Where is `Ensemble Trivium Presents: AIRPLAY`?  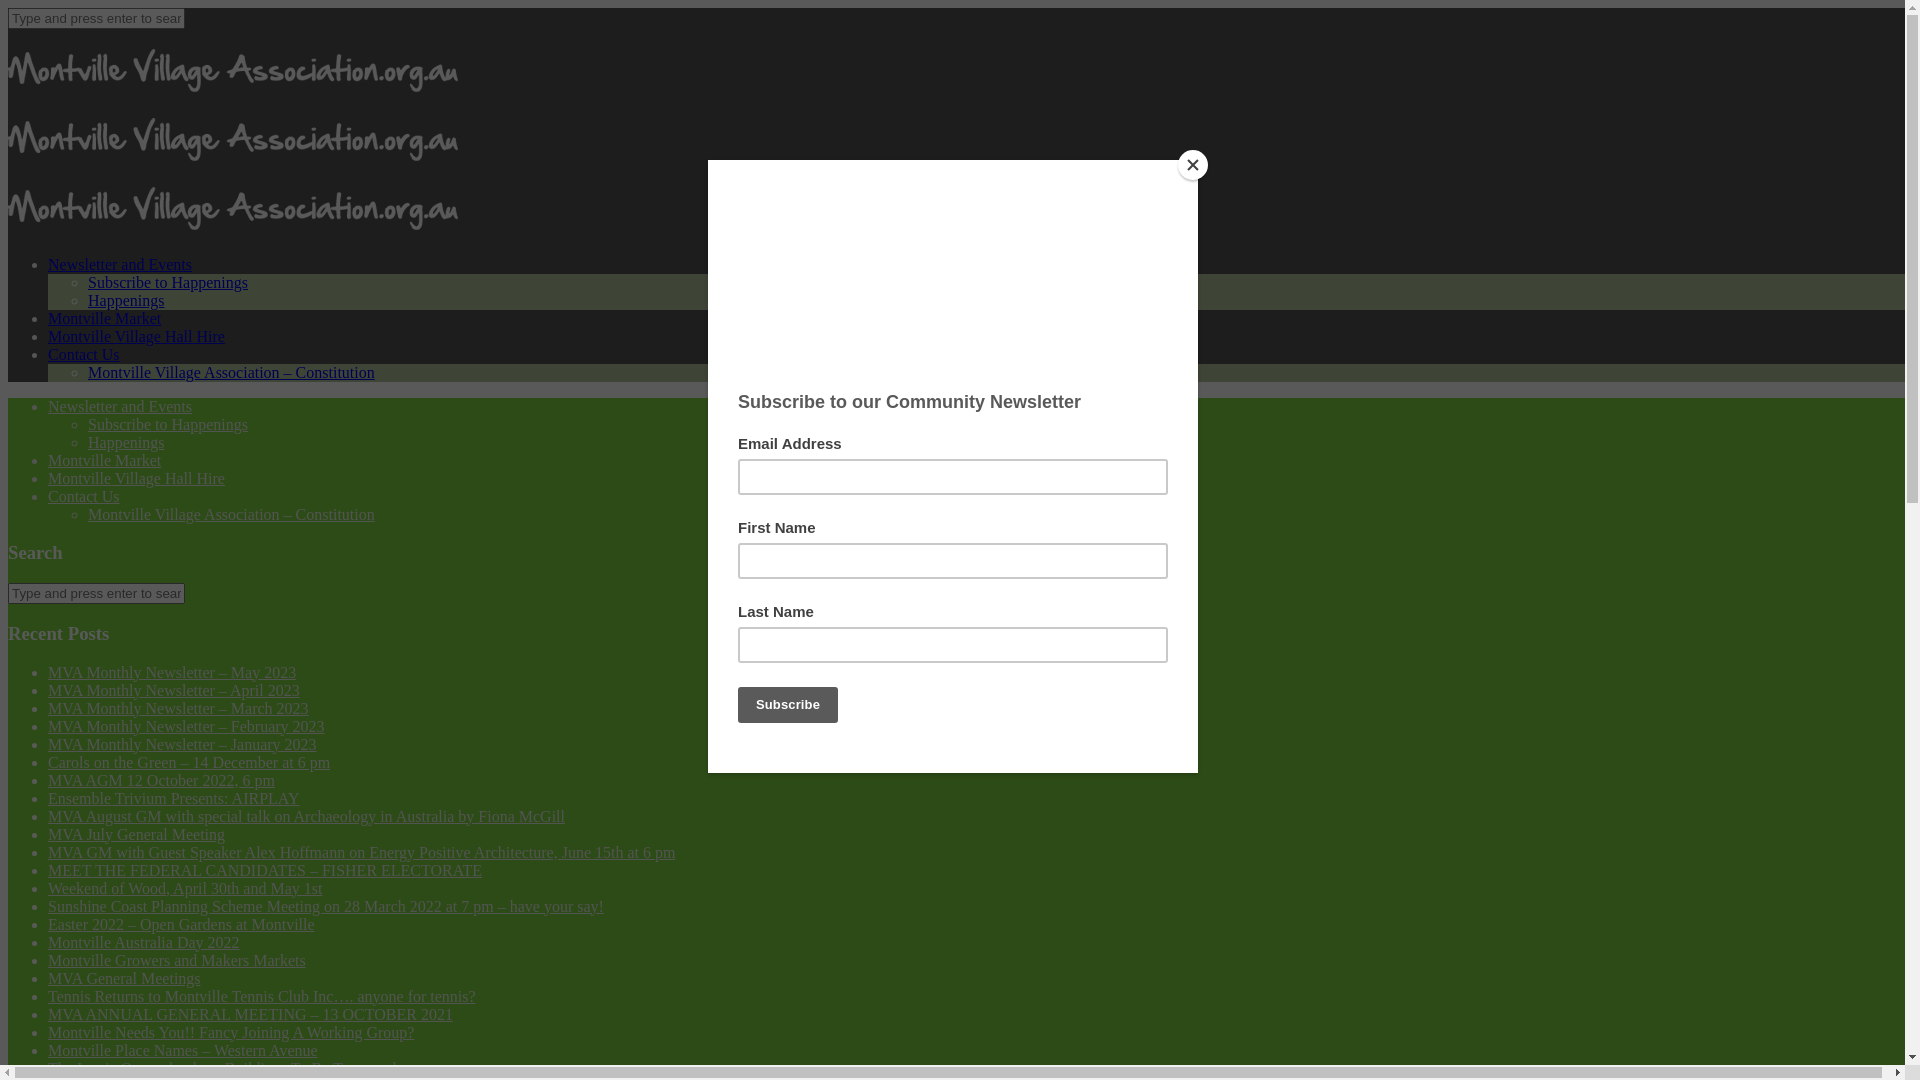
Ensemble Trivium Presents: AIRPLAY is located at coordinates (174, 798).